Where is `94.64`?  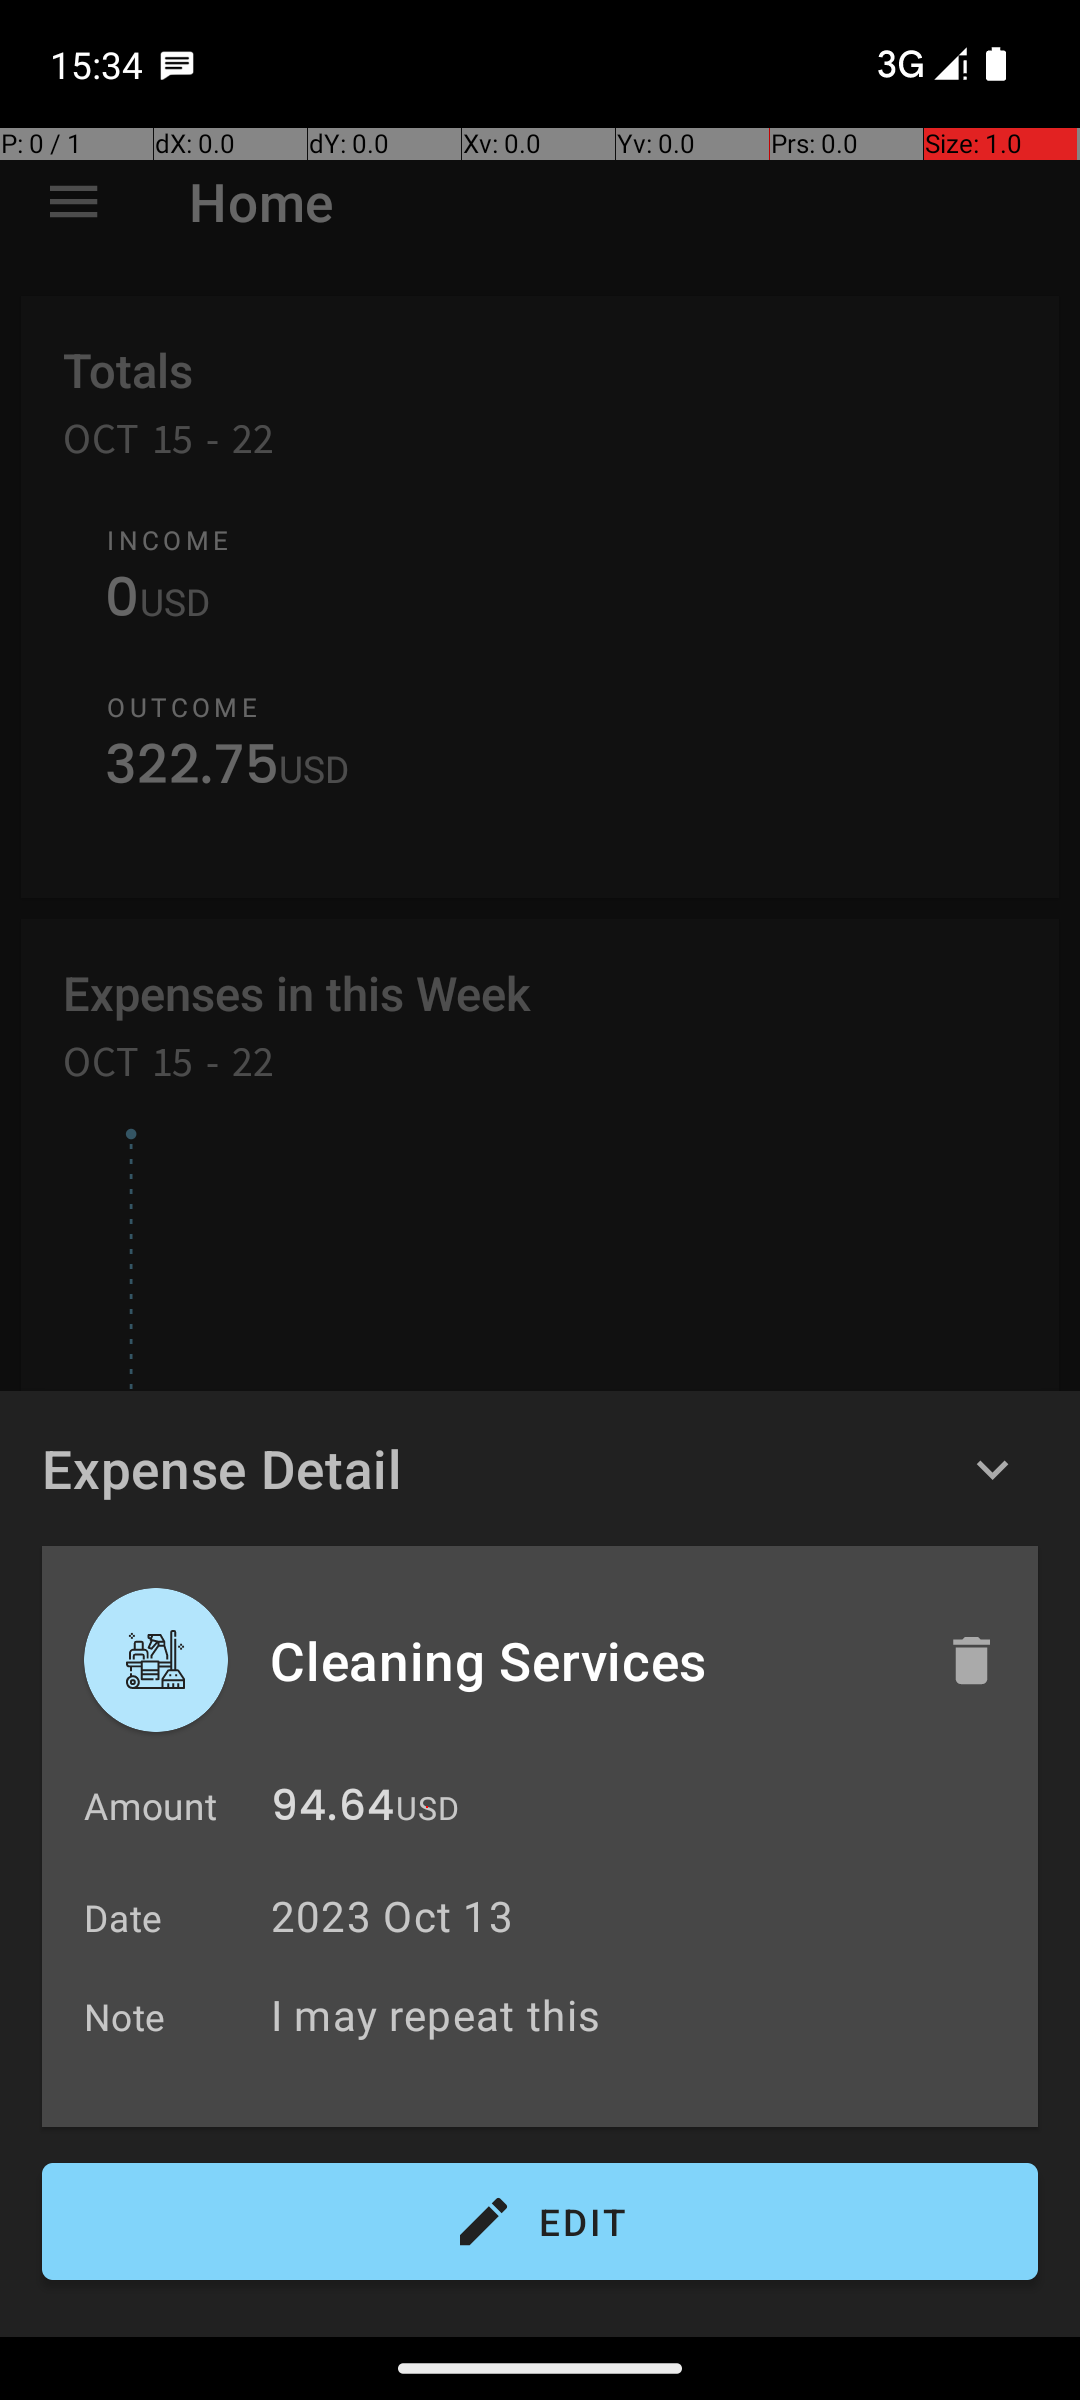
94.64 is located at coordinates (332, 1810).